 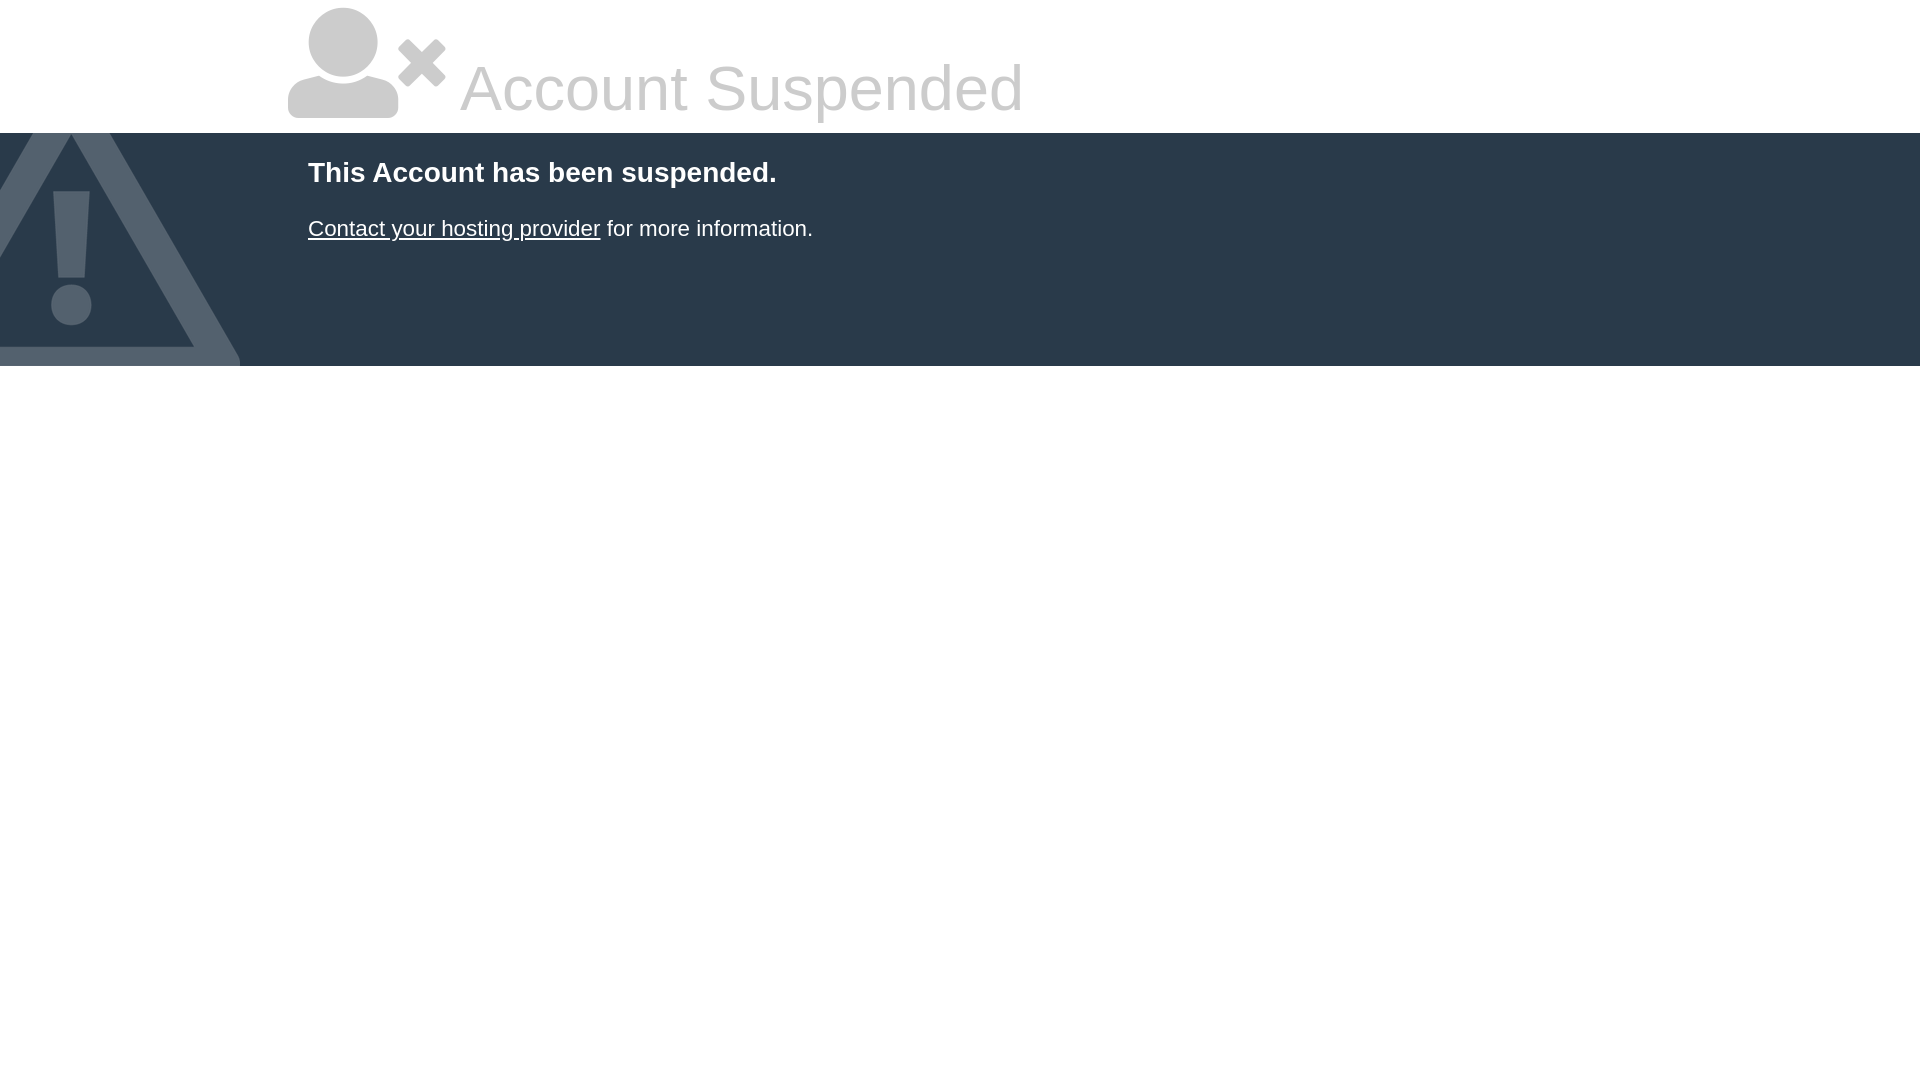 I want to click on Contact your hosting provider, so click(x=454, y=228).